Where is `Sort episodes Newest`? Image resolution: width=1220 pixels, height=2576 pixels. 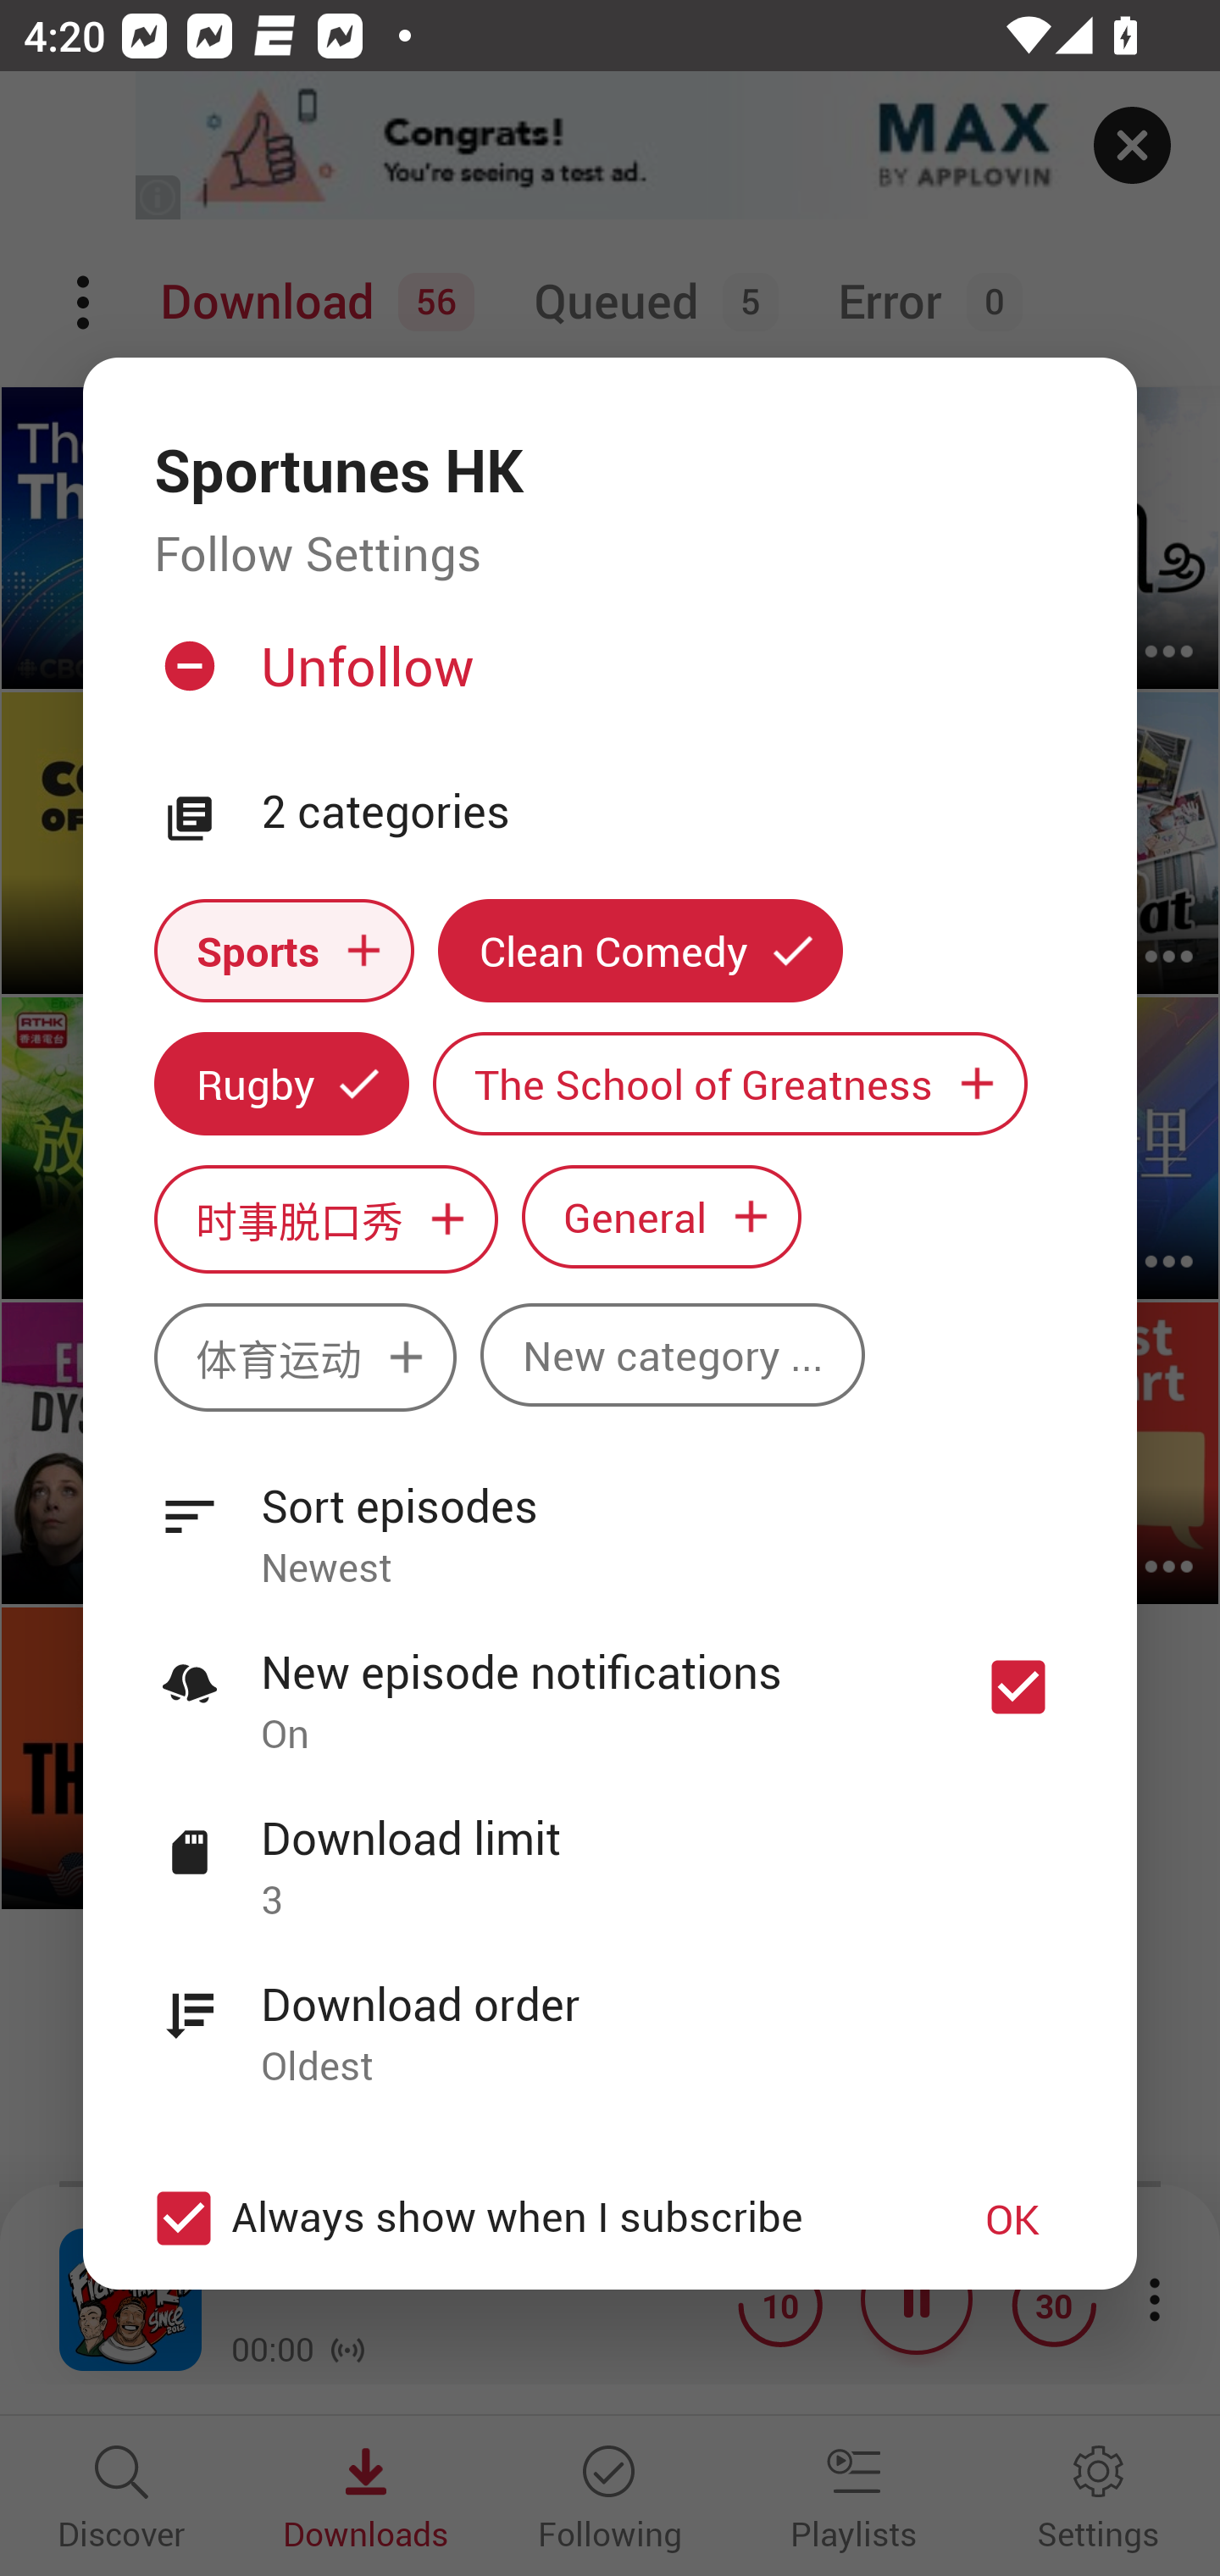
Sort episodes Newest is located at coordinates (610, 1518).